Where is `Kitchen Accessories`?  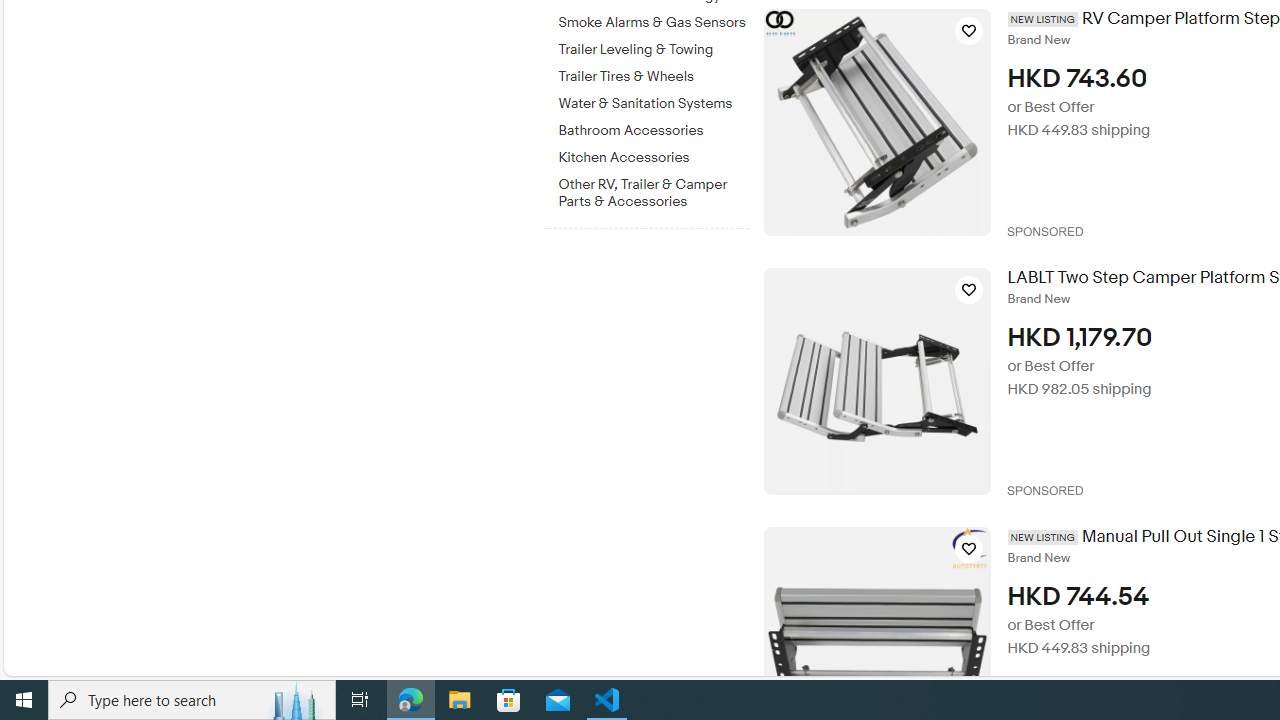 Kitchen Accessories is located at coordinates (653, 158).